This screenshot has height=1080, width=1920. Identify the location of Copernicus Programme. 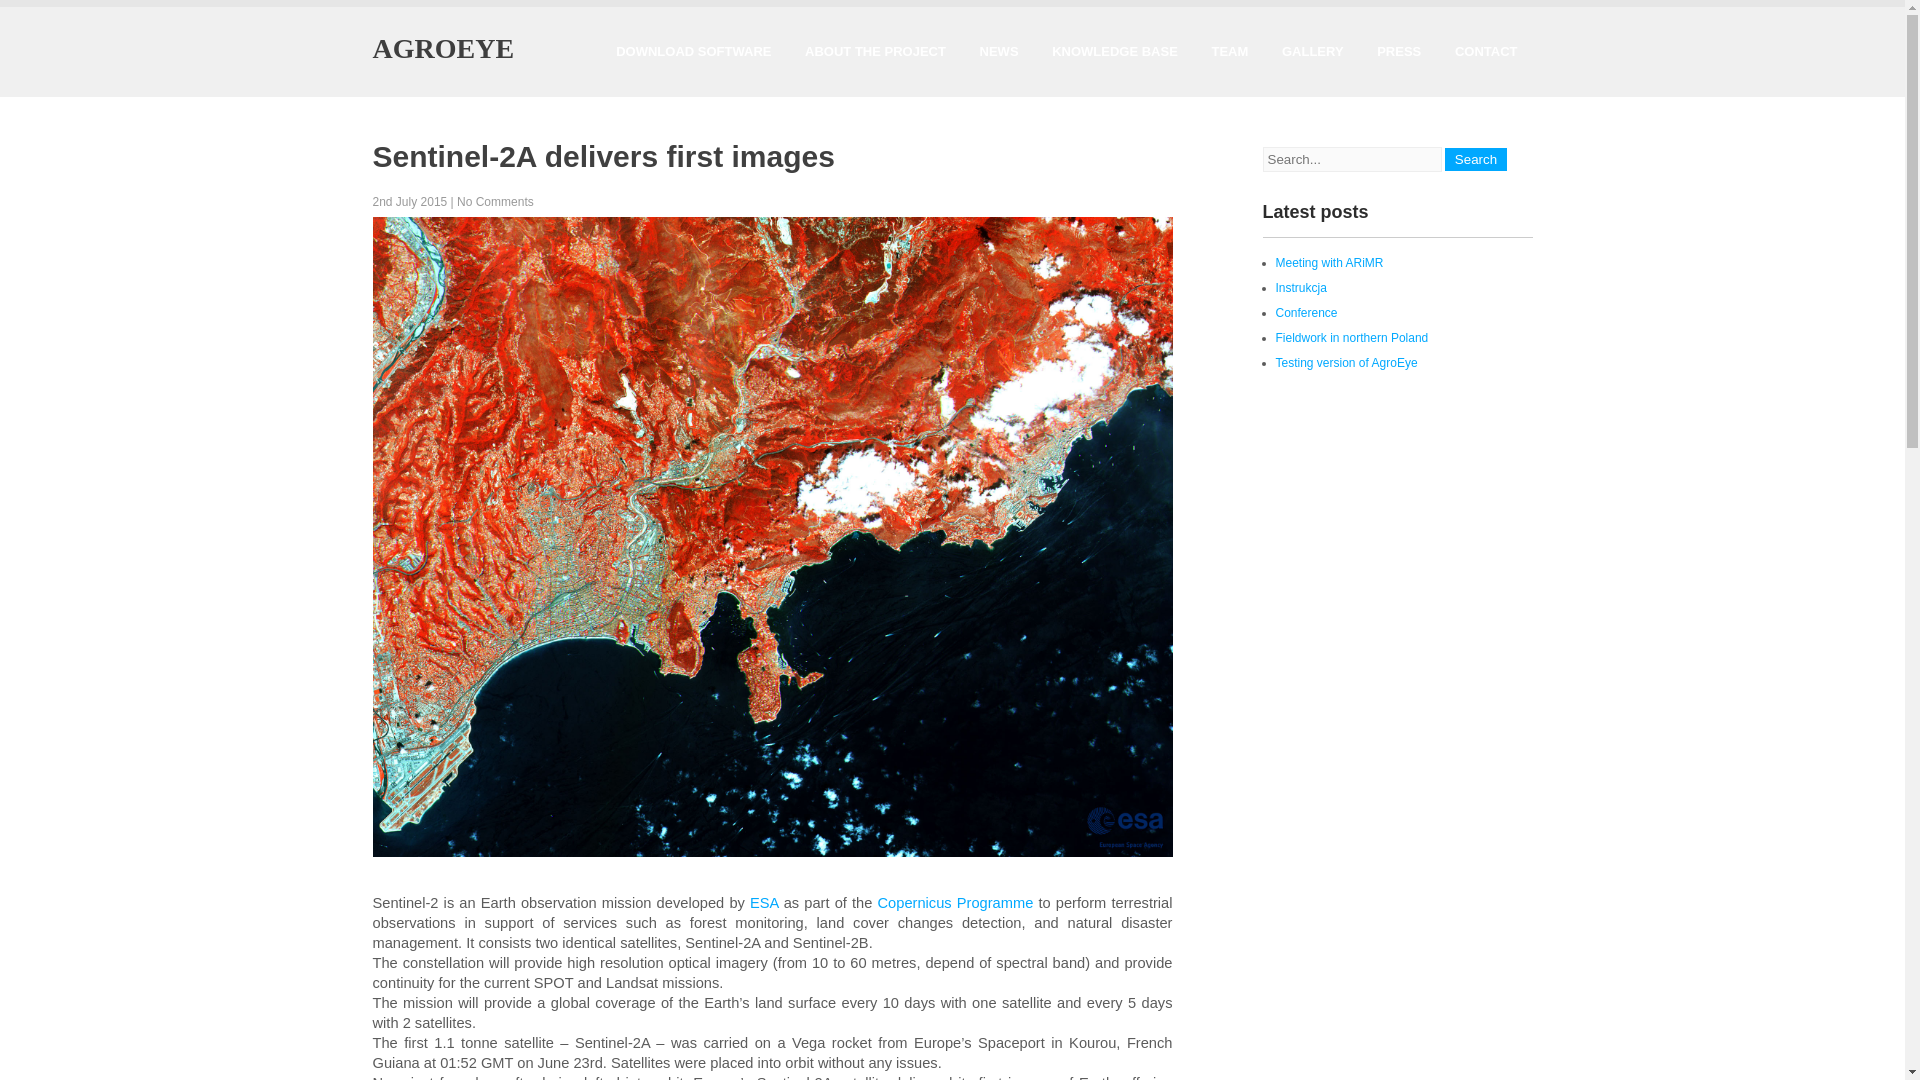
(956, 903).